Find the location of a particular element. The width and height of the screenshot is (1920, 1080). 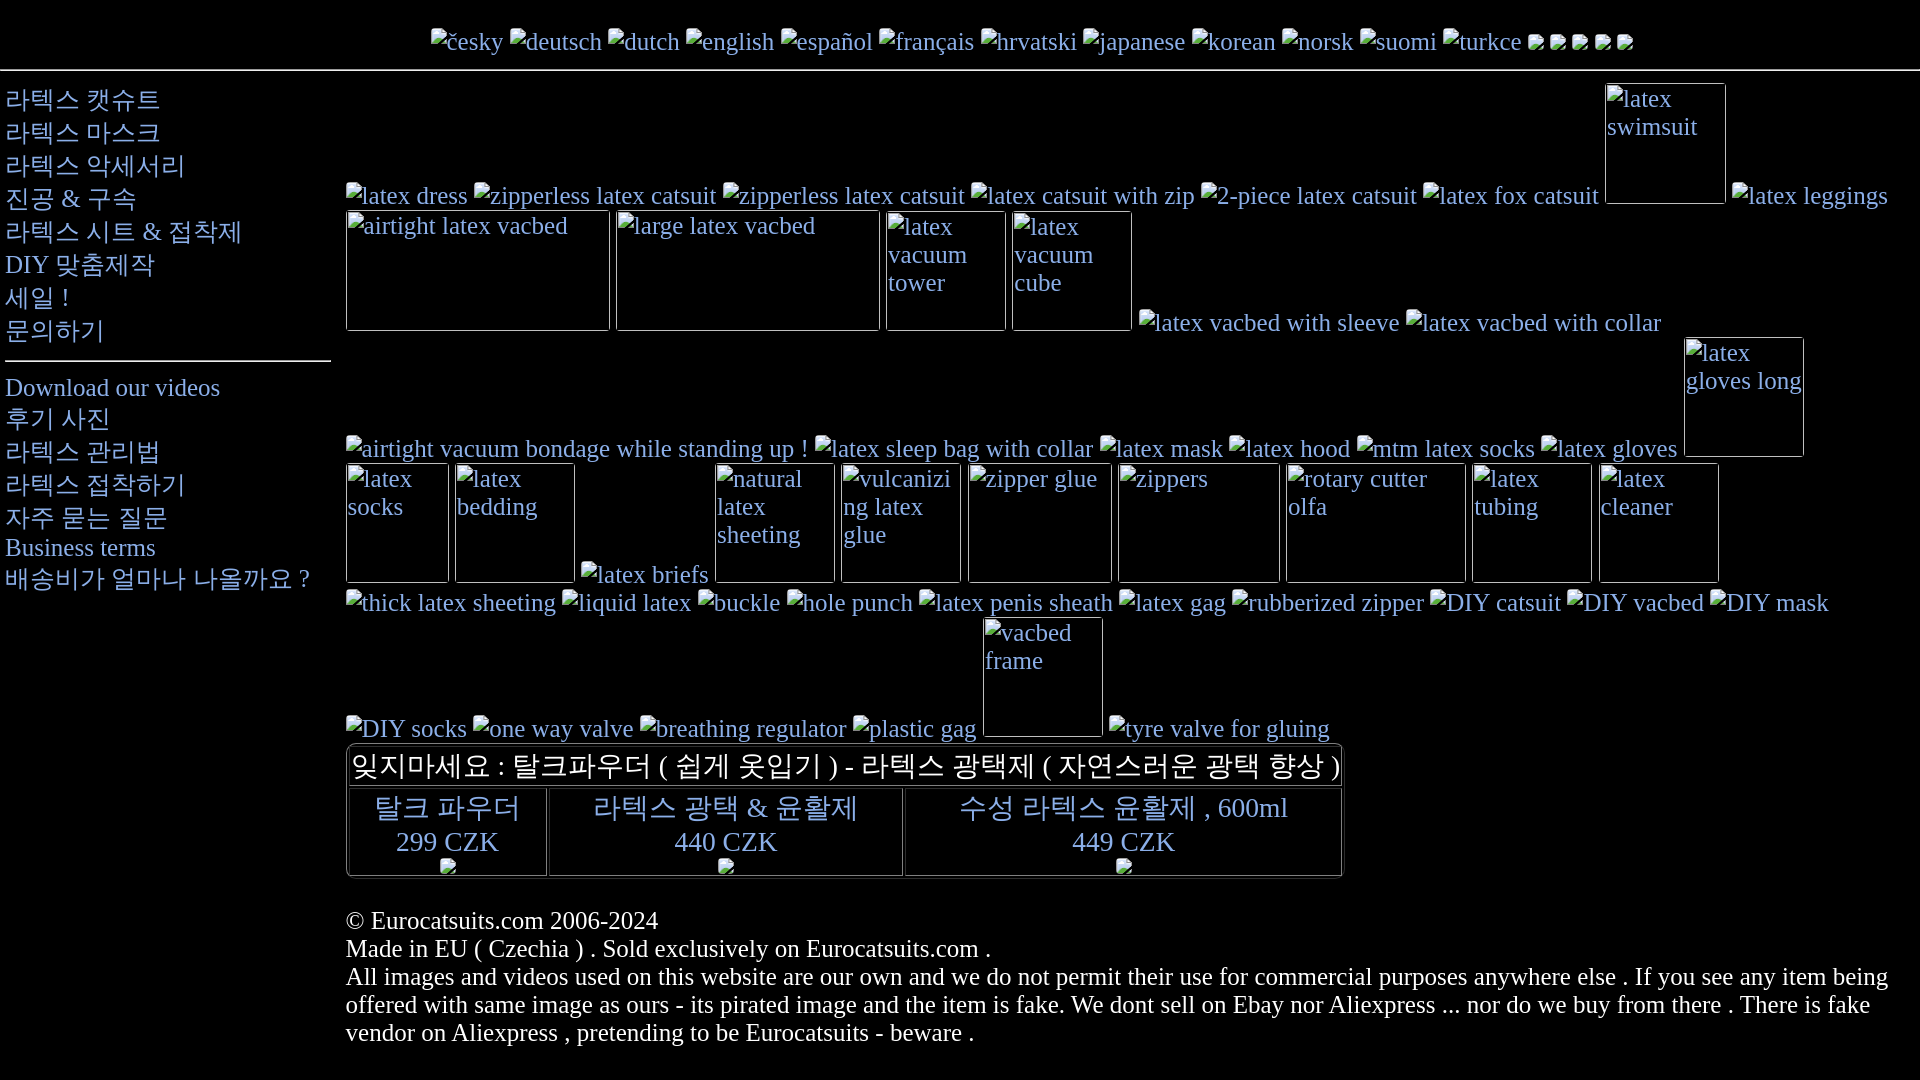

norsk is located at coordinates (1318, 42).